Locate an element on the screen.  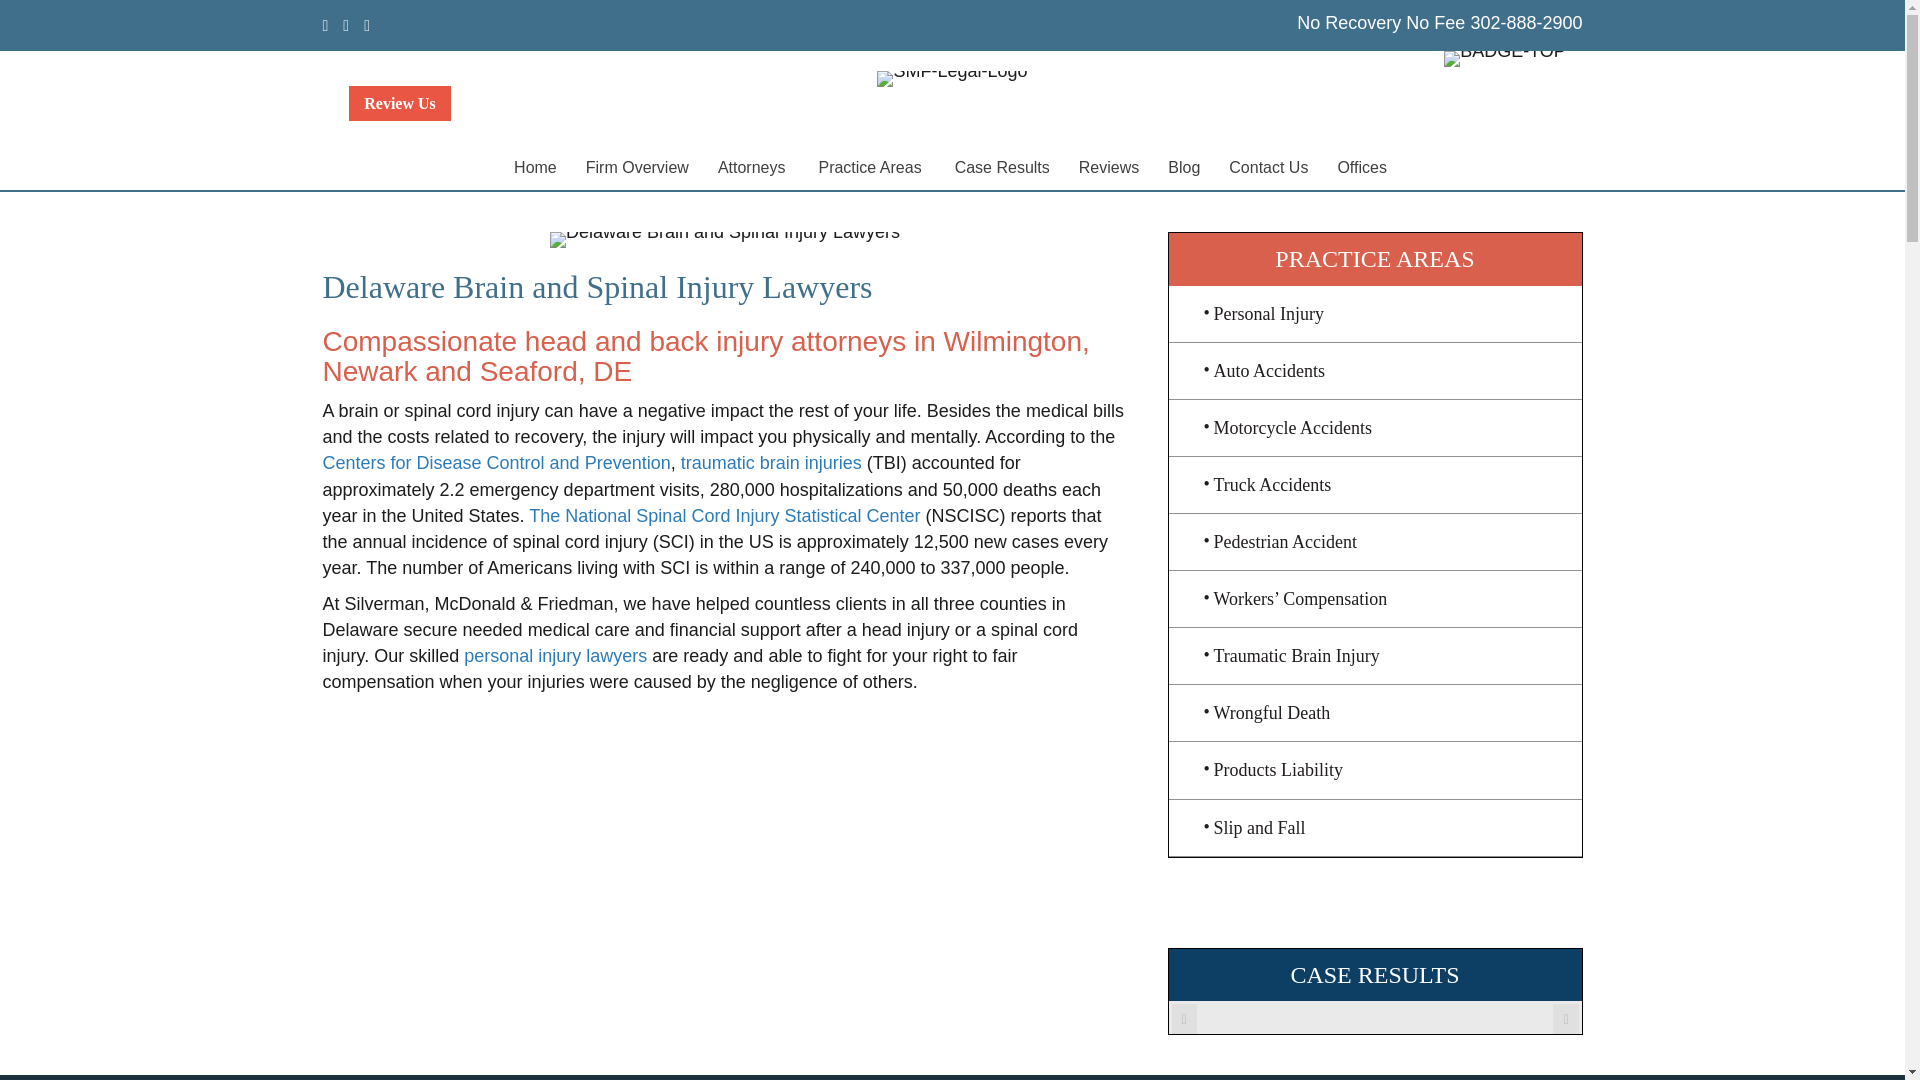
Review Us is located at coordinates (400, 103).